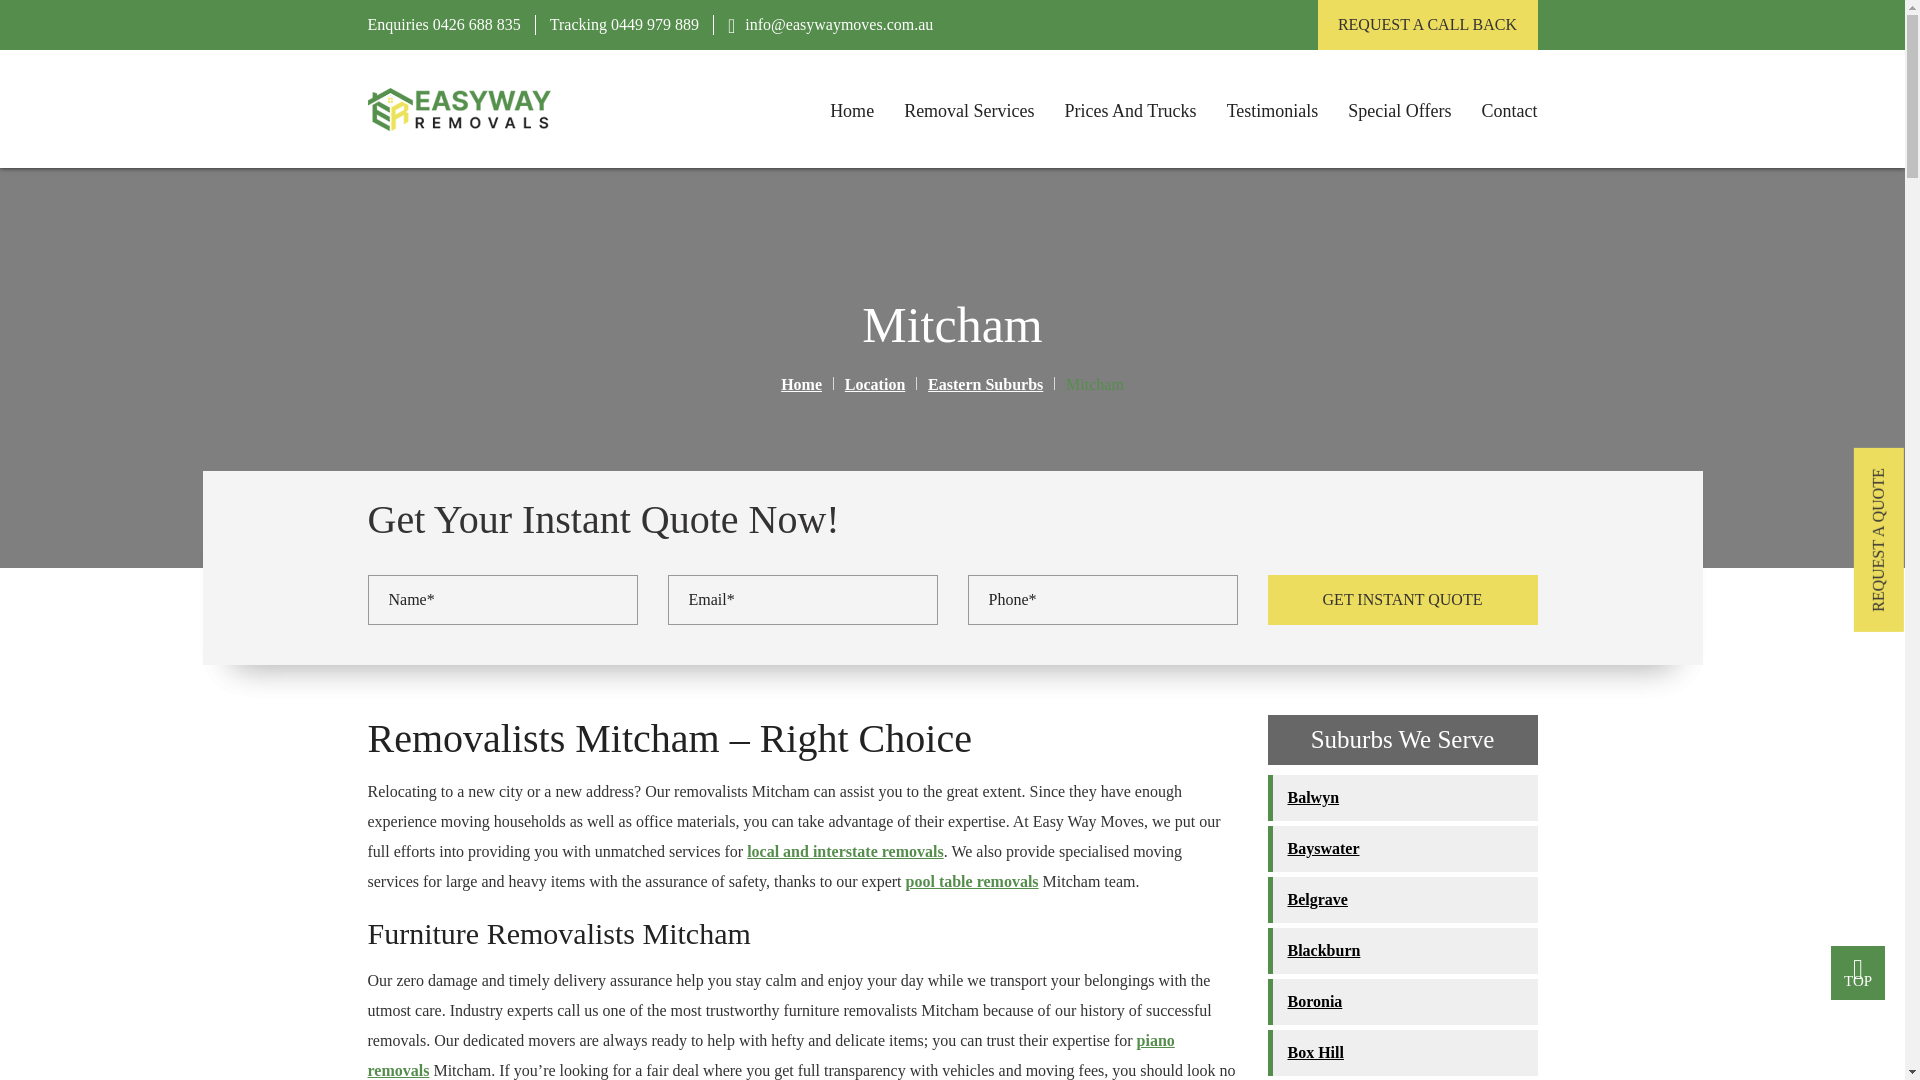  Describe the element at coordinates (1399, 111) in the screenshot. I see `Special Offers` at that location.